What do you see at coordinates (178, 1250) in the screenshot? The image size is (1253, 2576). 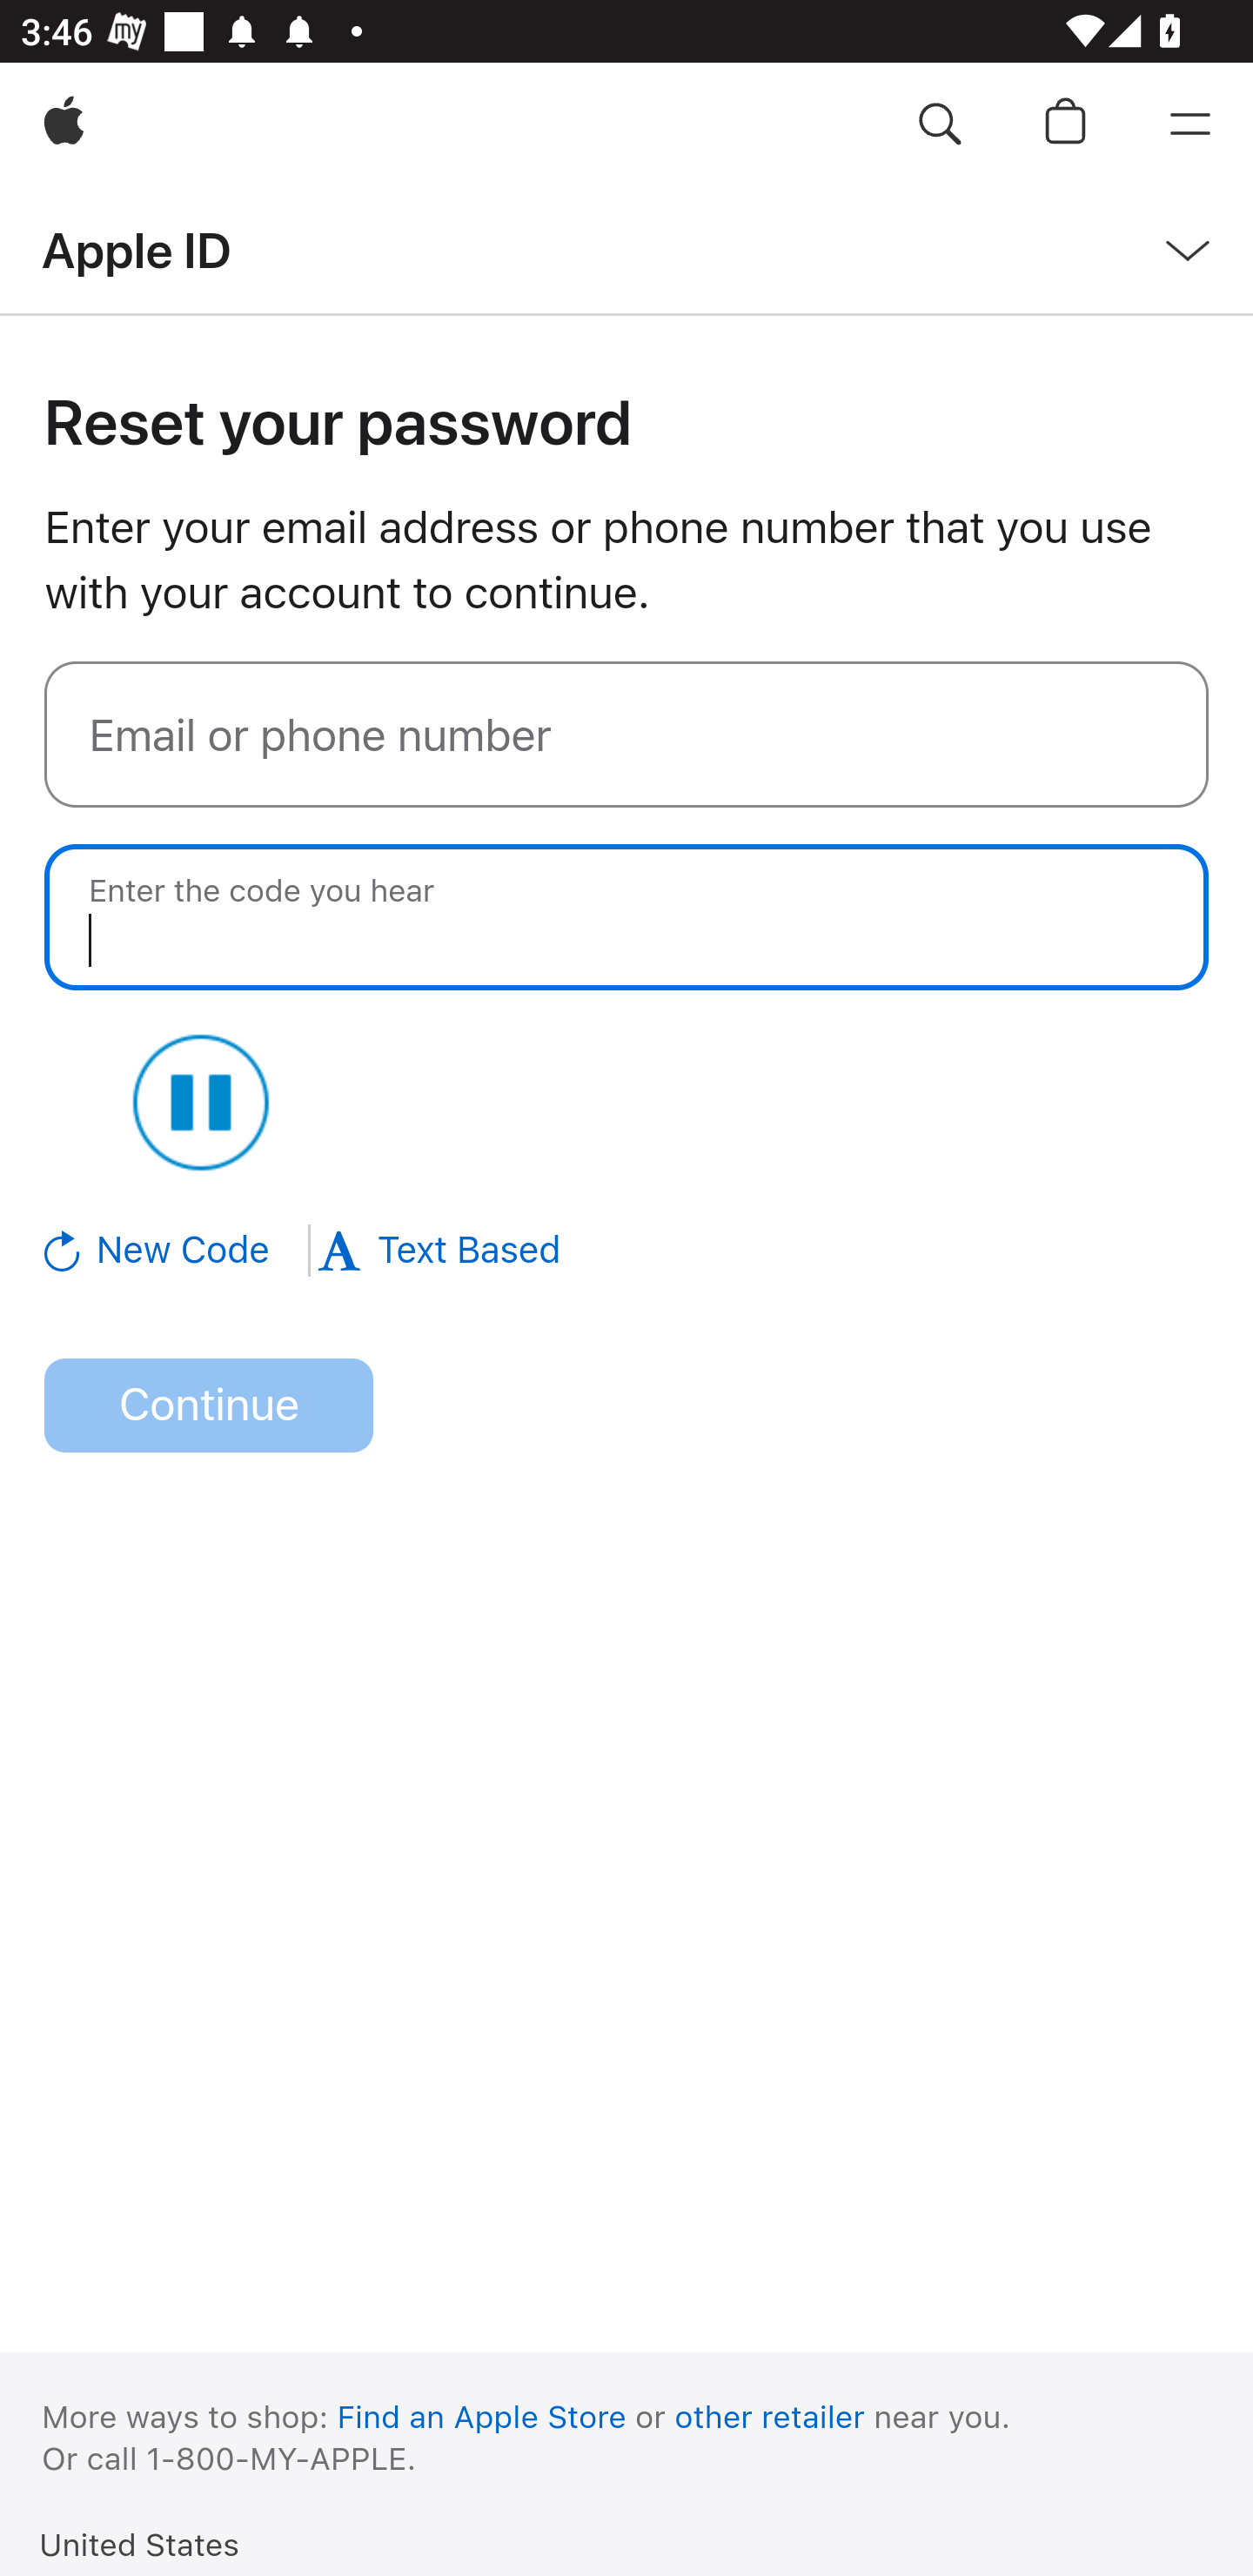 I see ` New Code` at bounding box center [178, 1250].